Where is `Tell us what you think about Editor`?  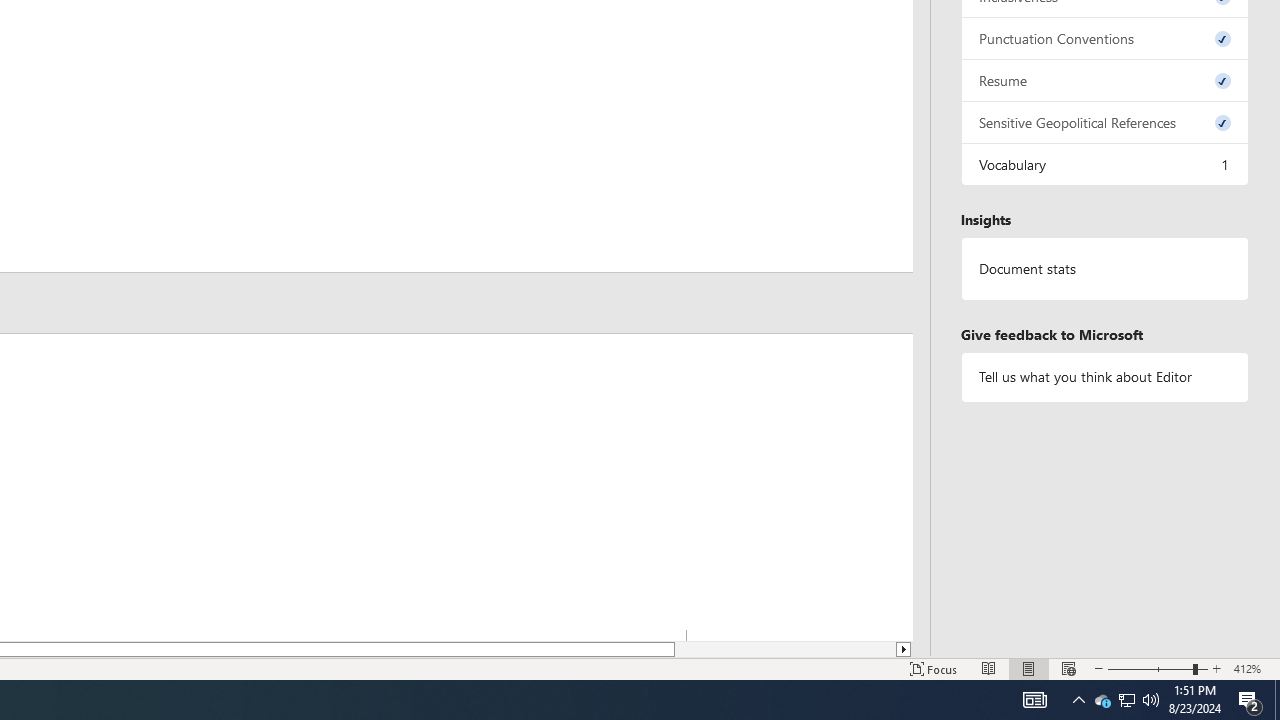
Tell us what you think about Editor is located at coordinates (1105, 376).